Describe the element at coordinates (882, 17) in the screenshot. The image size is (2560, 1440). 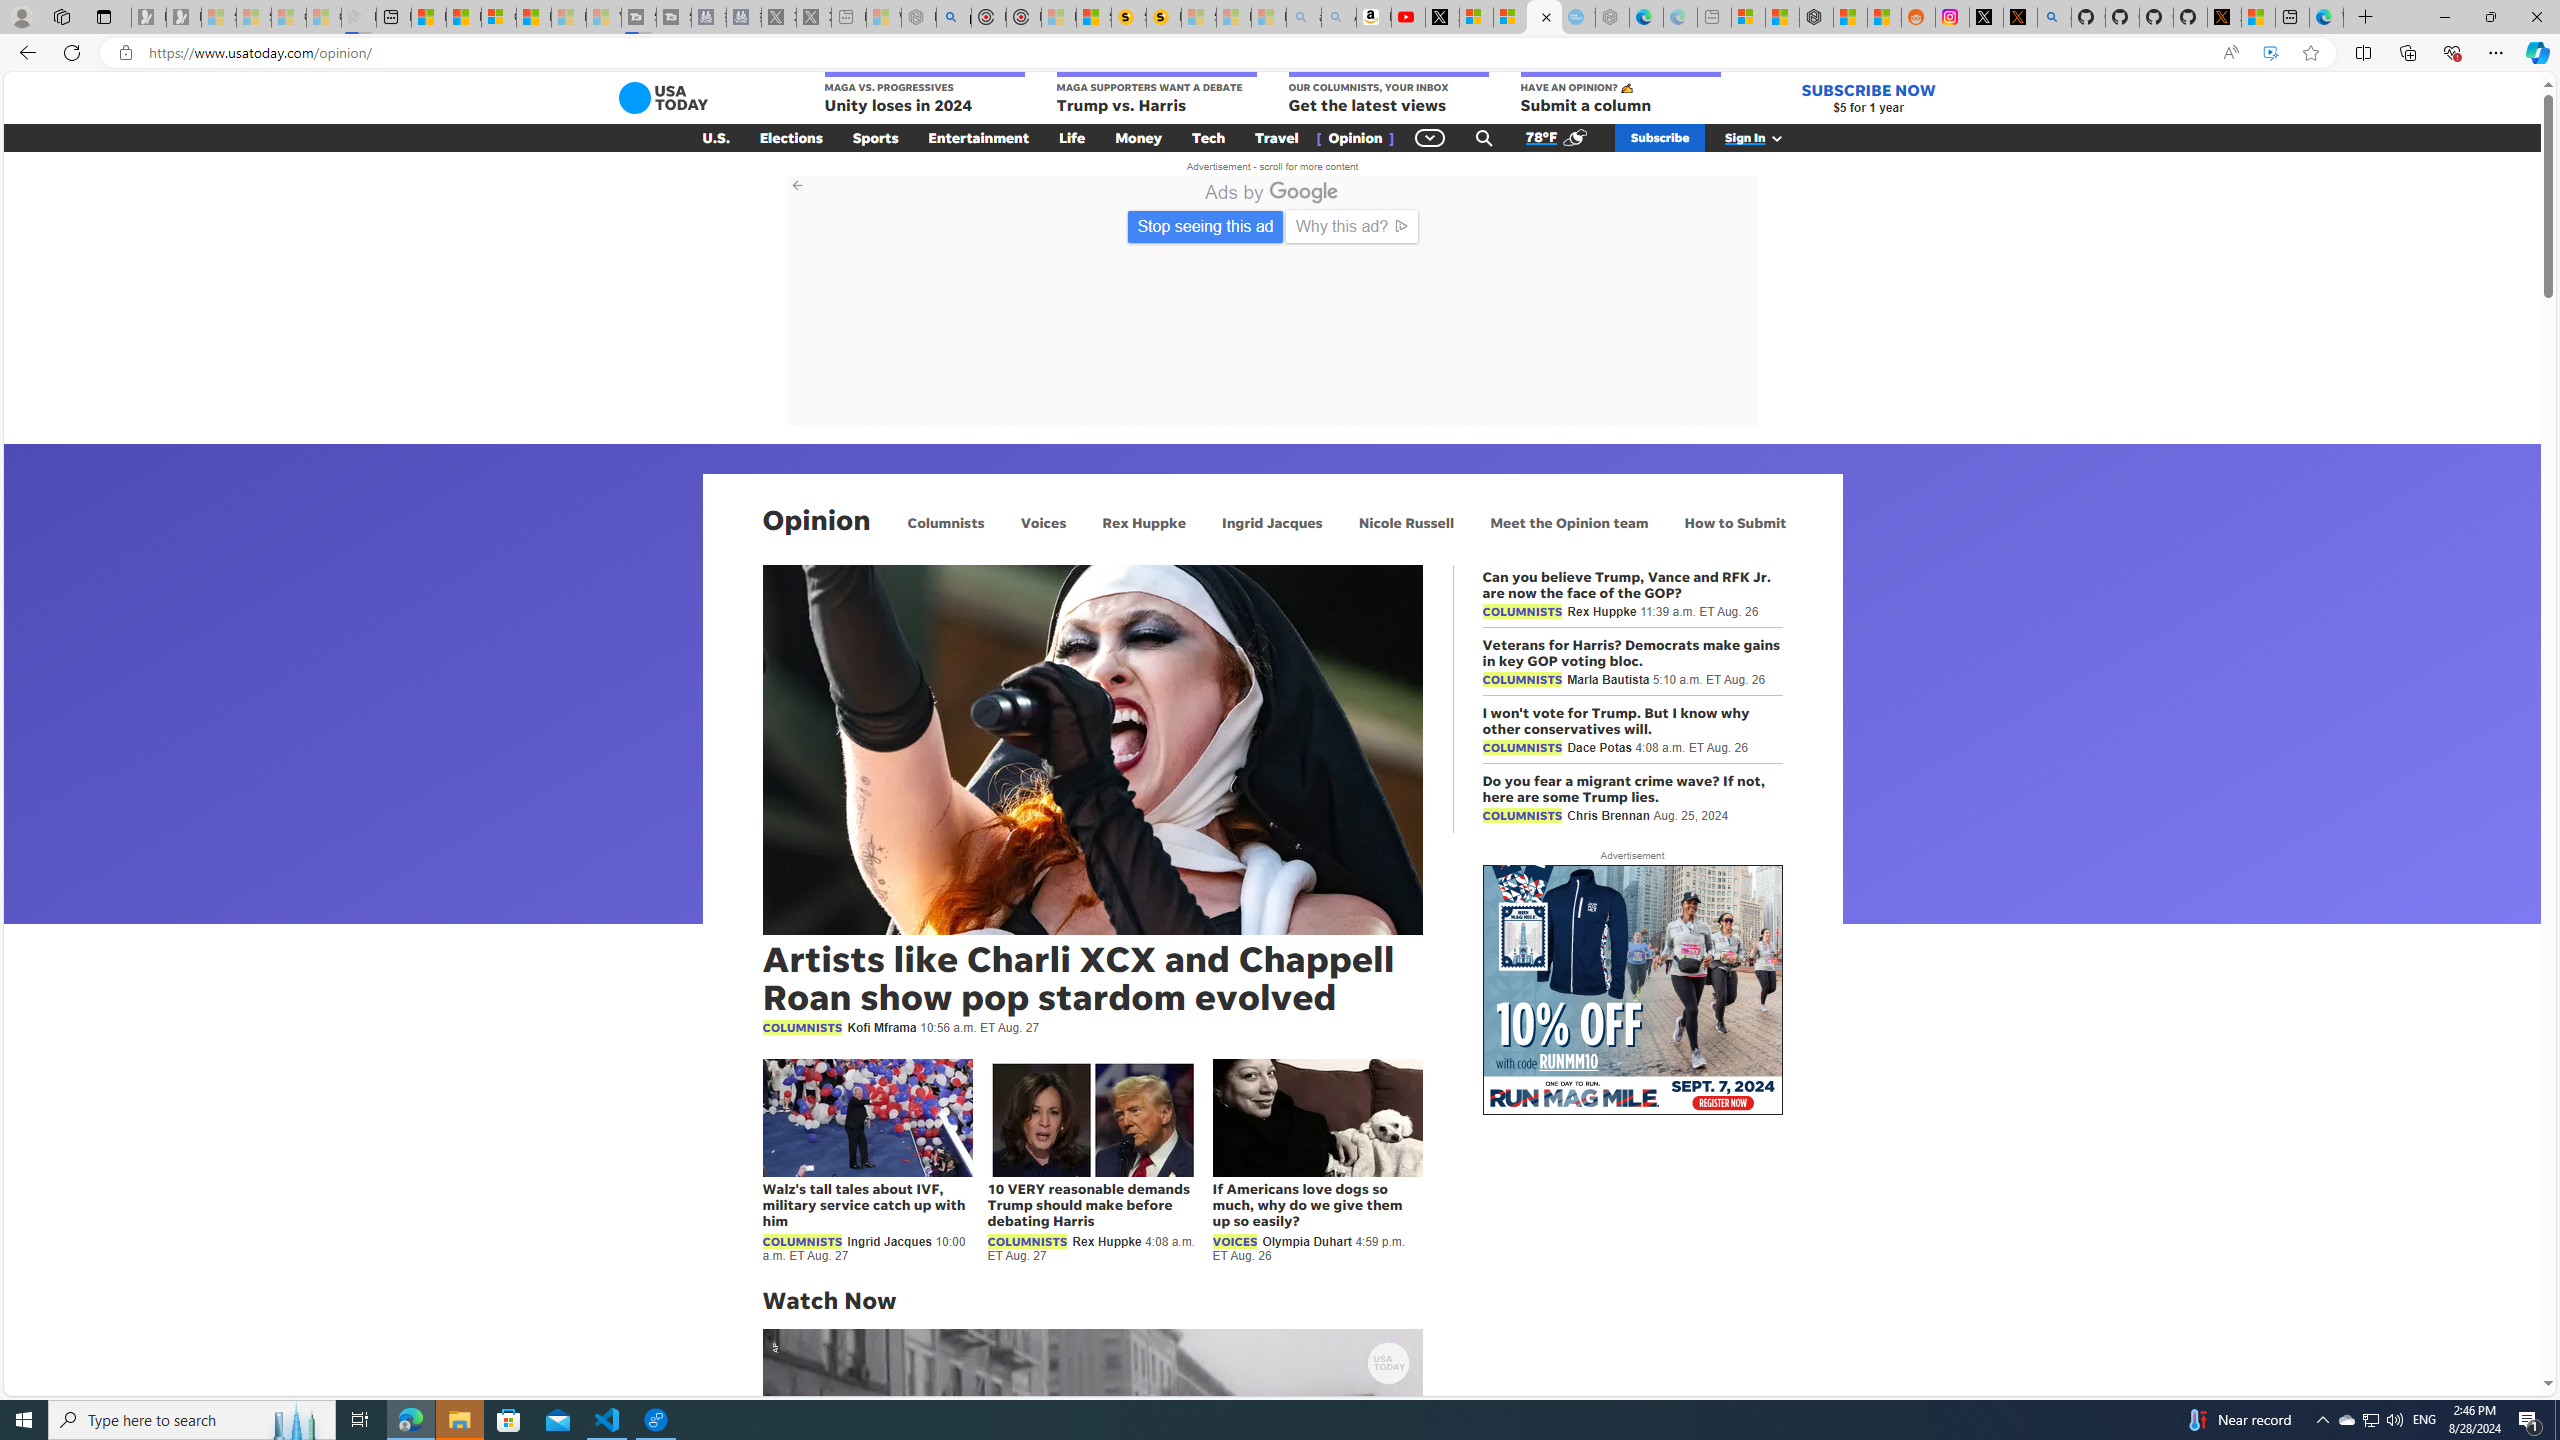
I see `Wildlife - MSN - Sleeping` at that location.